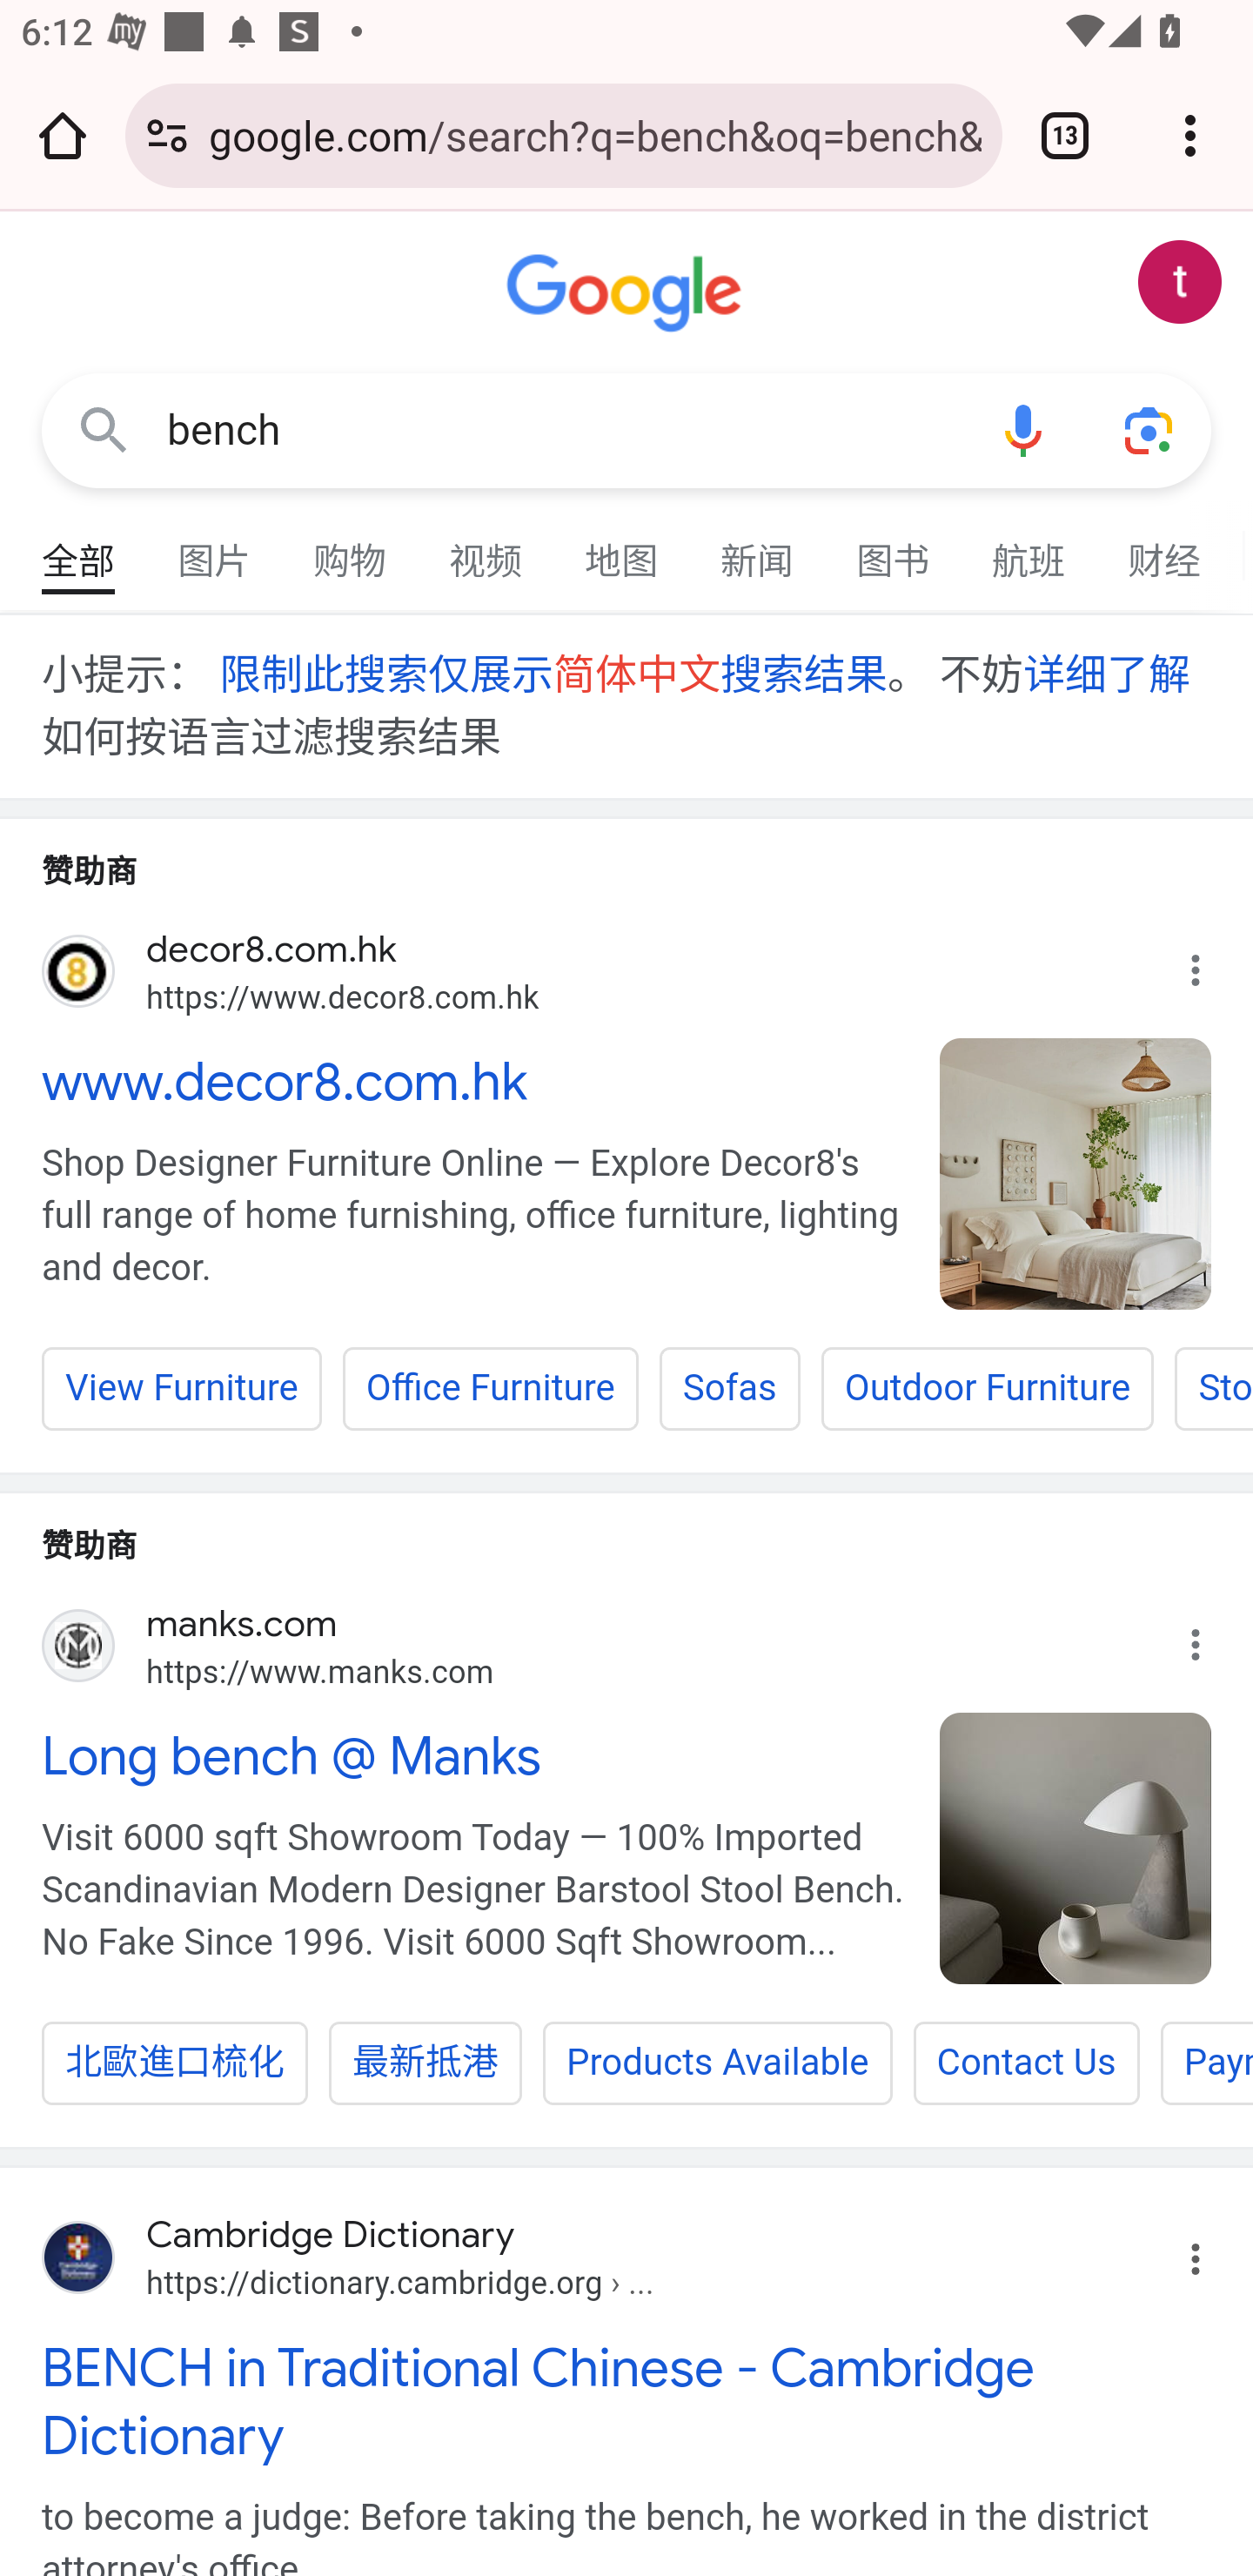  What do you see at coordinates (176, 2063) in the screenshot?
I see `北歐進口梳化` at bounding box center [176, 2063].